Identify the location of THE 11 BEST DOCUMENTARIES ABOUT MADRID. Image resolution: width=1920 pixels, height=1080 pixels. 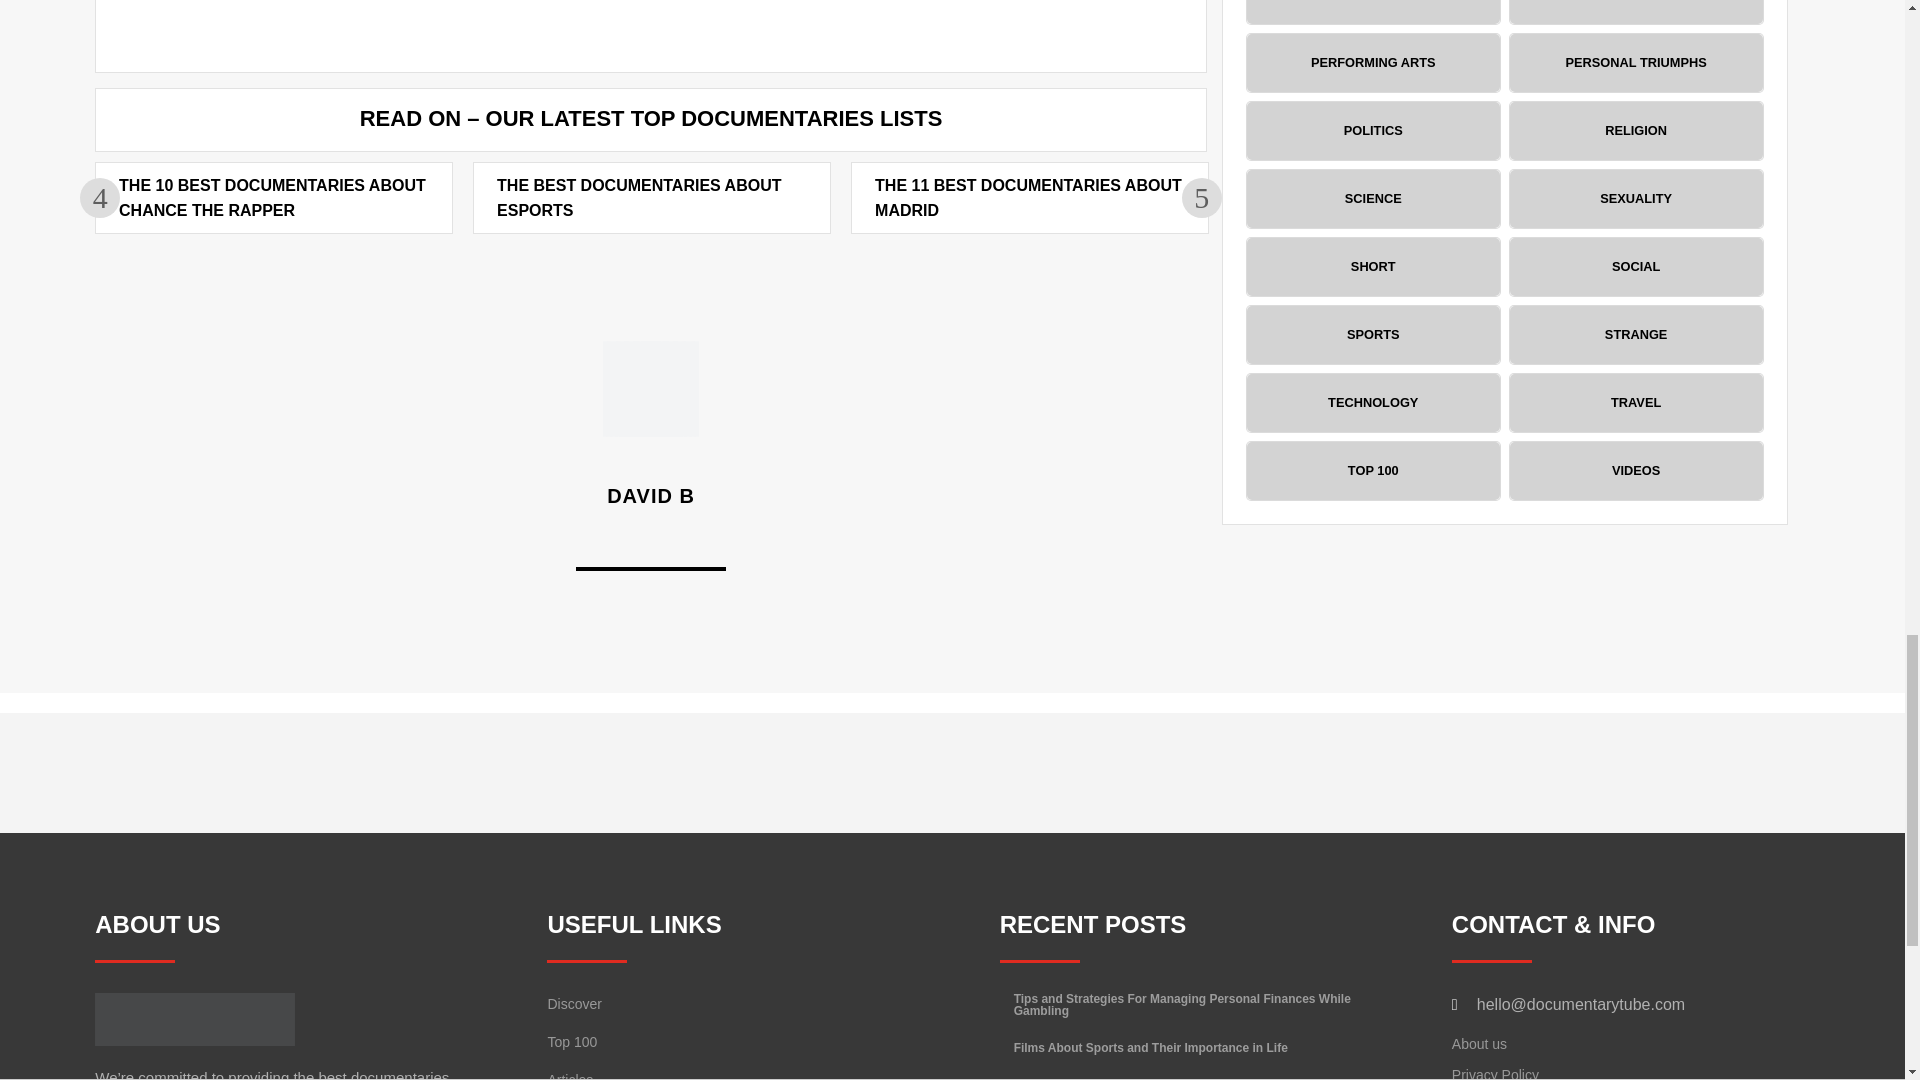
(1028, 198).